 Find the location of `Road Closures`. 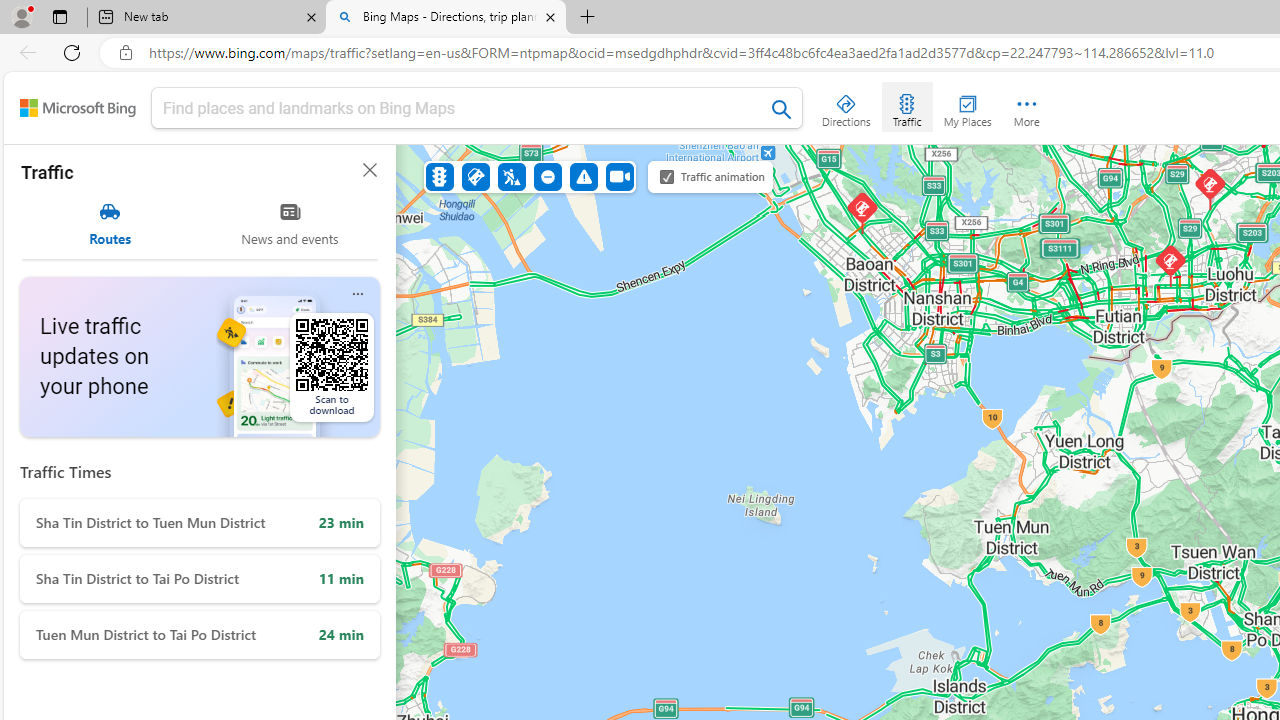

Road Closures is located at coordinates (547, 176).